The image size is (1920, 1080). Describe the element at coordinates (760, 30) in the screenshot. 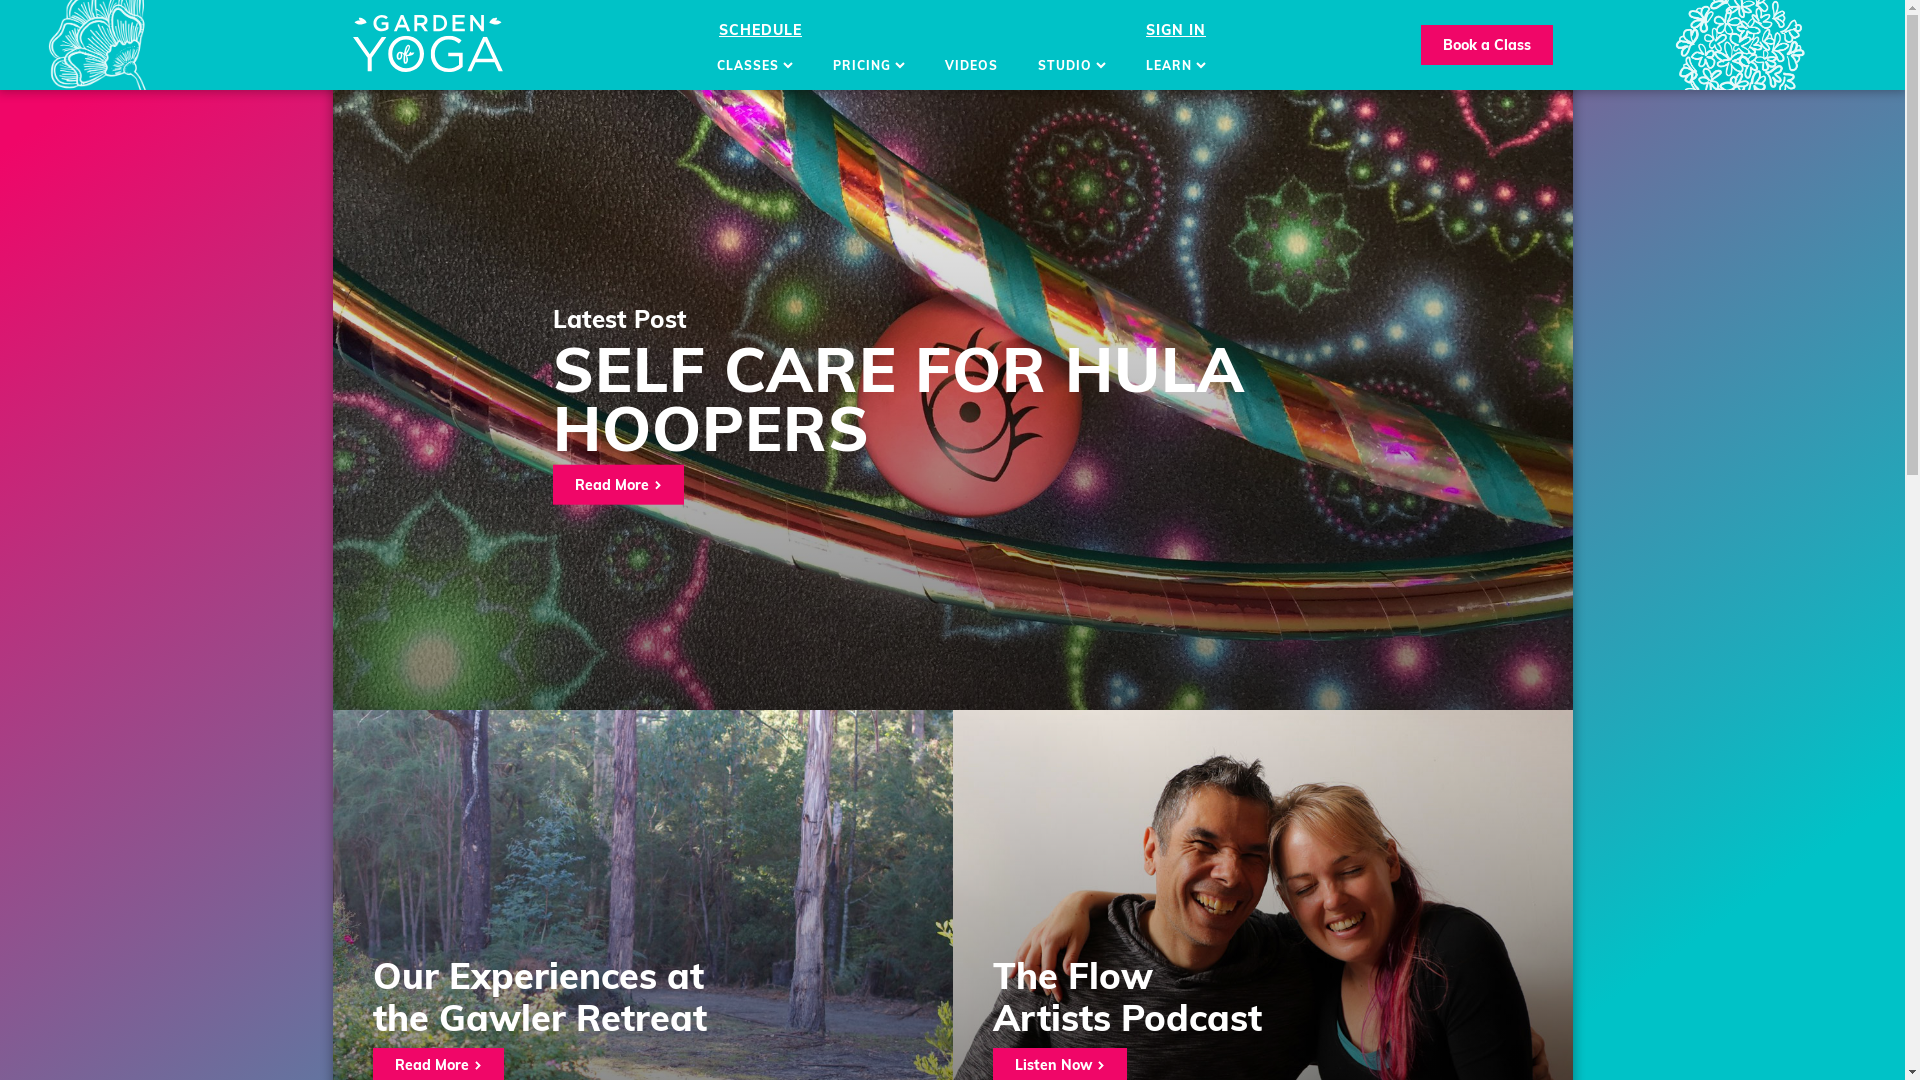

I see `SCHEDULE` at that location.